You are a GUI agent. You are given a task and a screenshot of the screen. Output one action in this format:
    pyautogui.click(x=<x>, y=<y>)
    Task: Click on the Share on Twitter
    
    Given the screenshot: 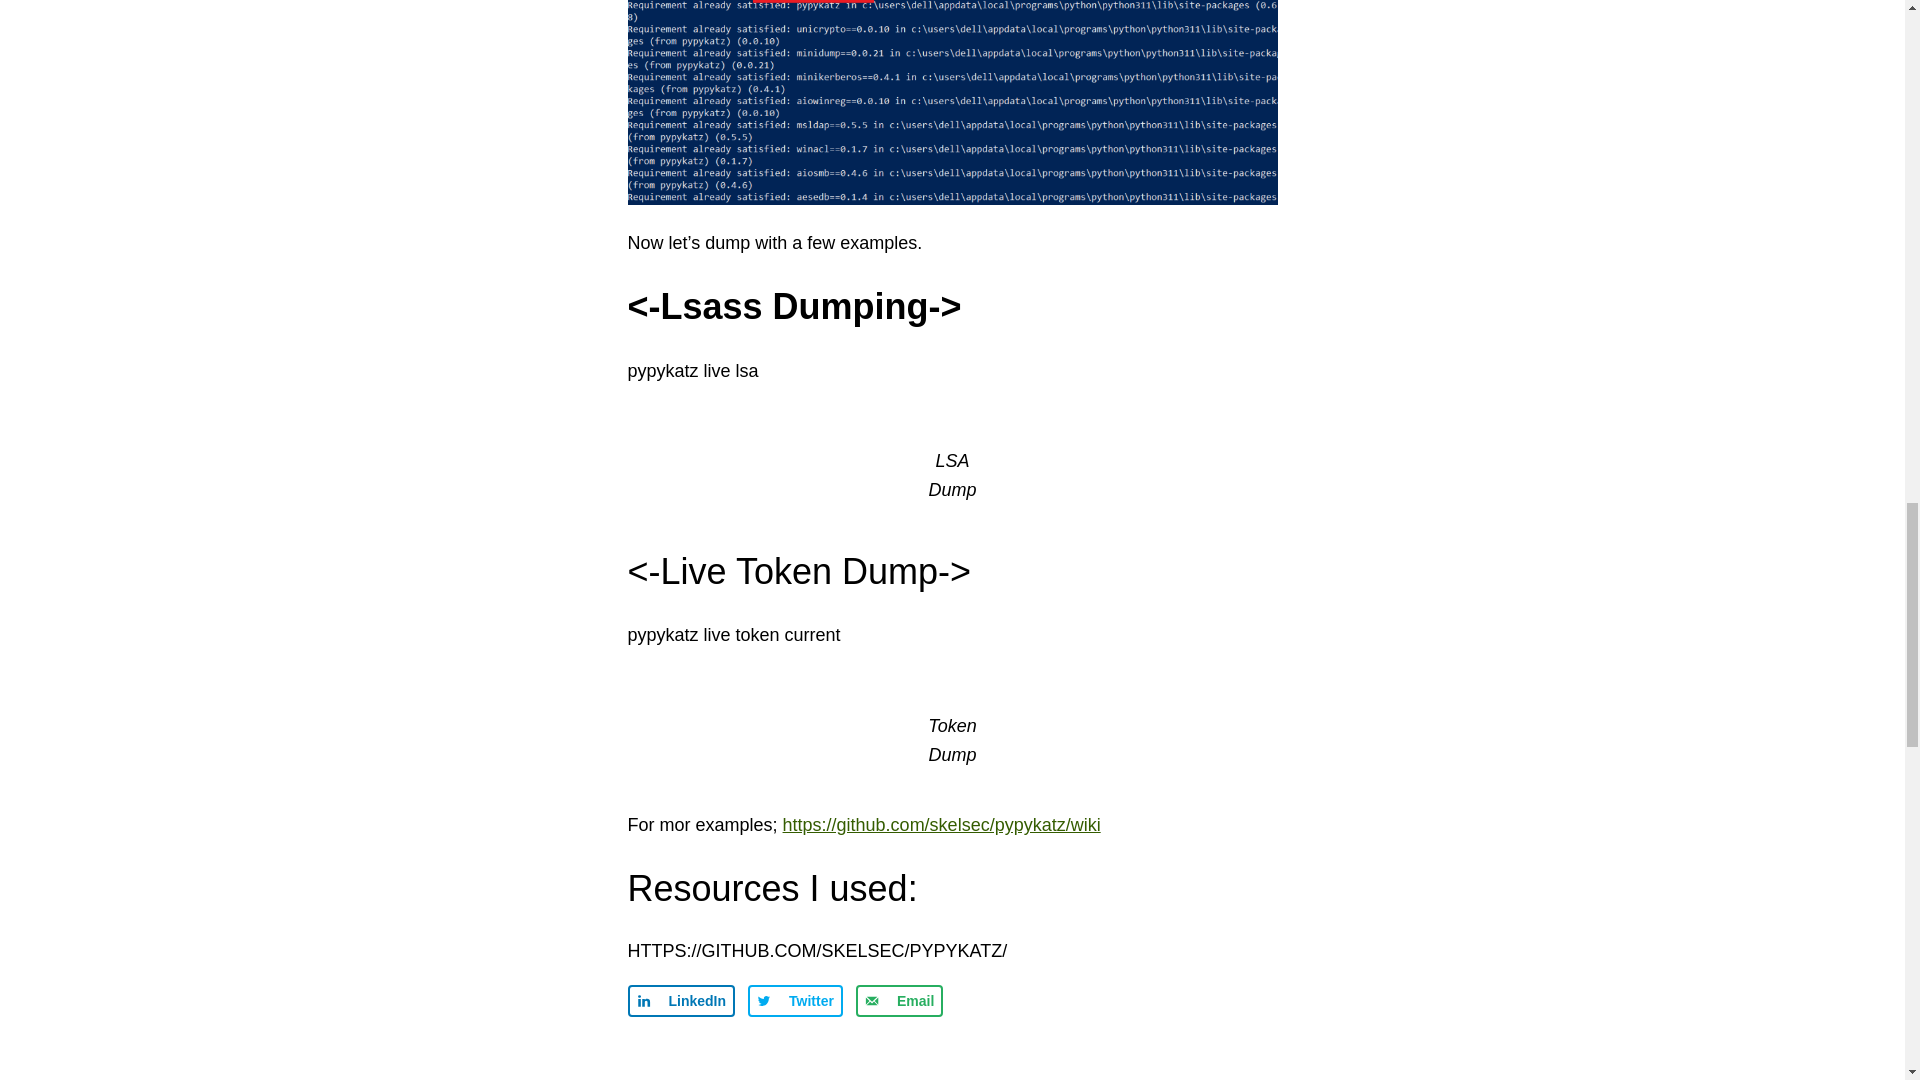 What is the action you would take?
    pyautogui.click(x=795, y=1000)
    